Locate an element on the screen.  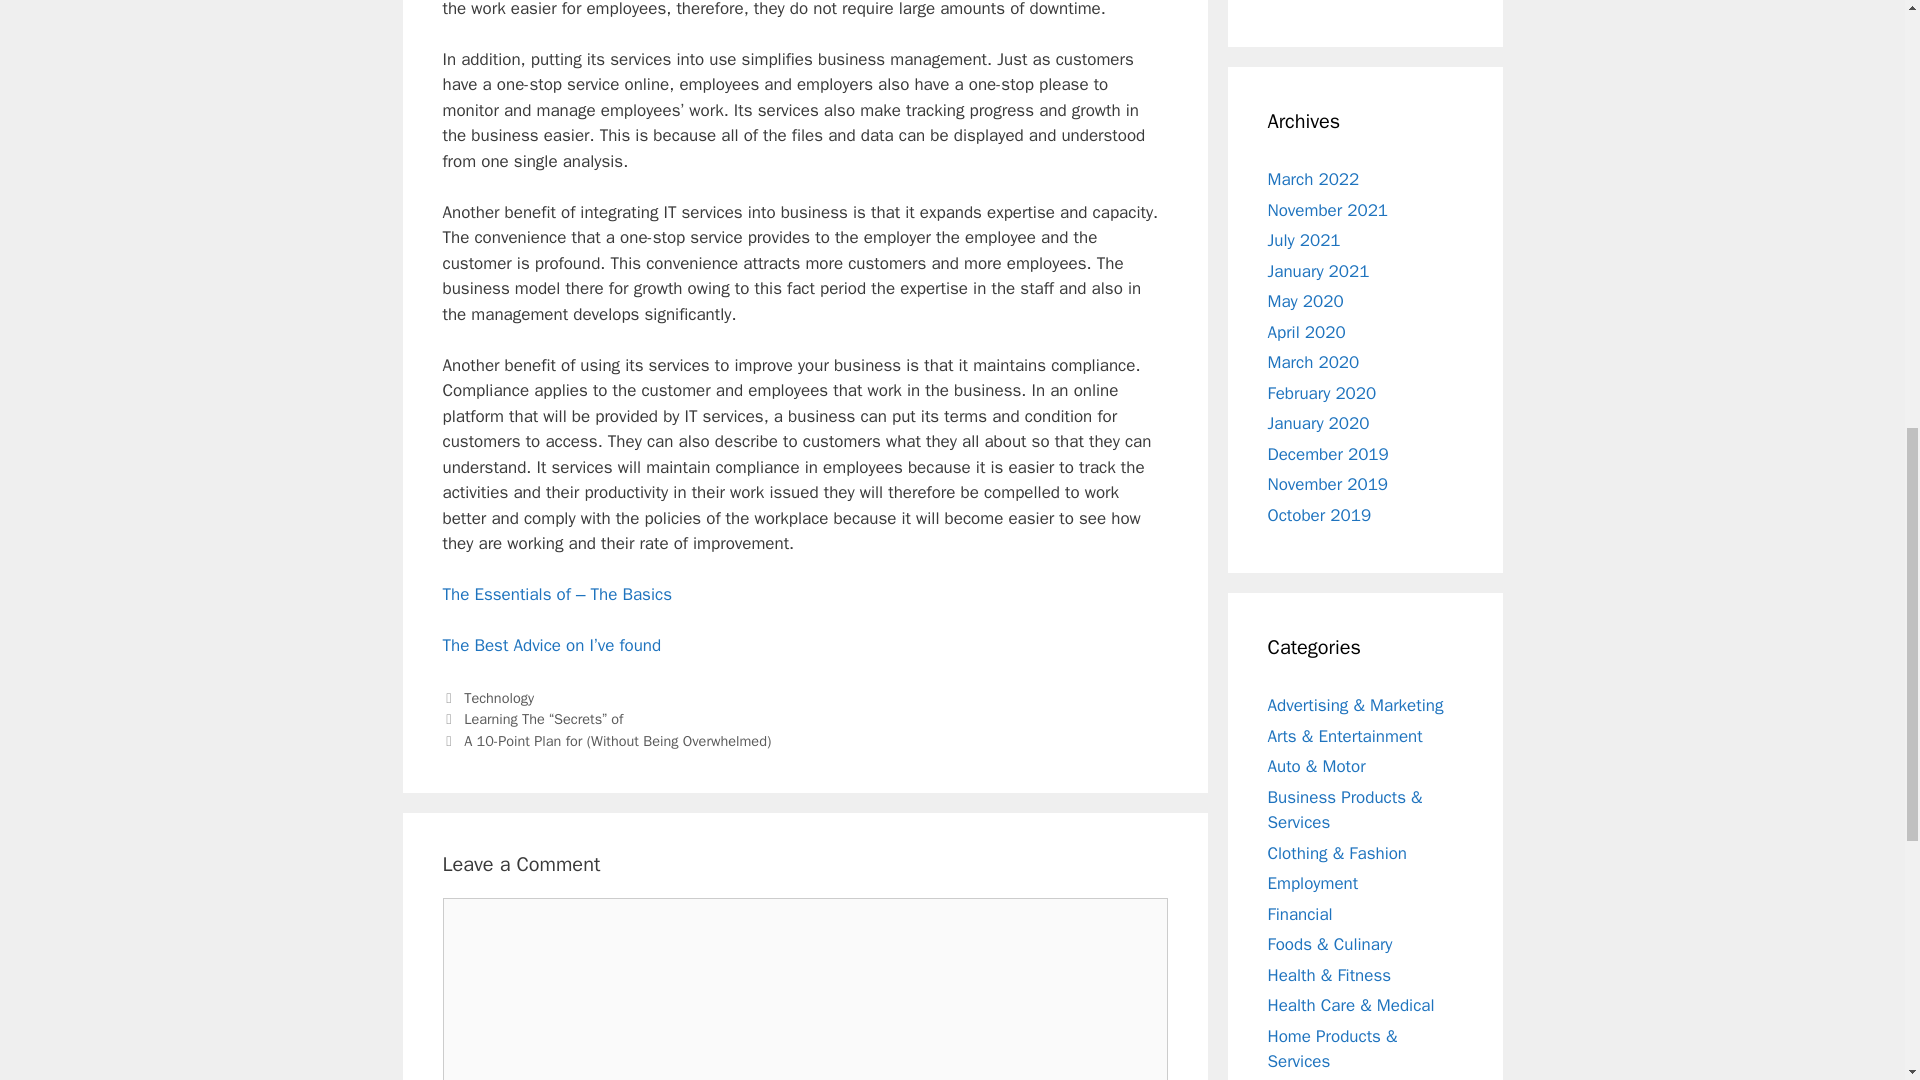
April 2020 is located at coordinates (1306, 332).